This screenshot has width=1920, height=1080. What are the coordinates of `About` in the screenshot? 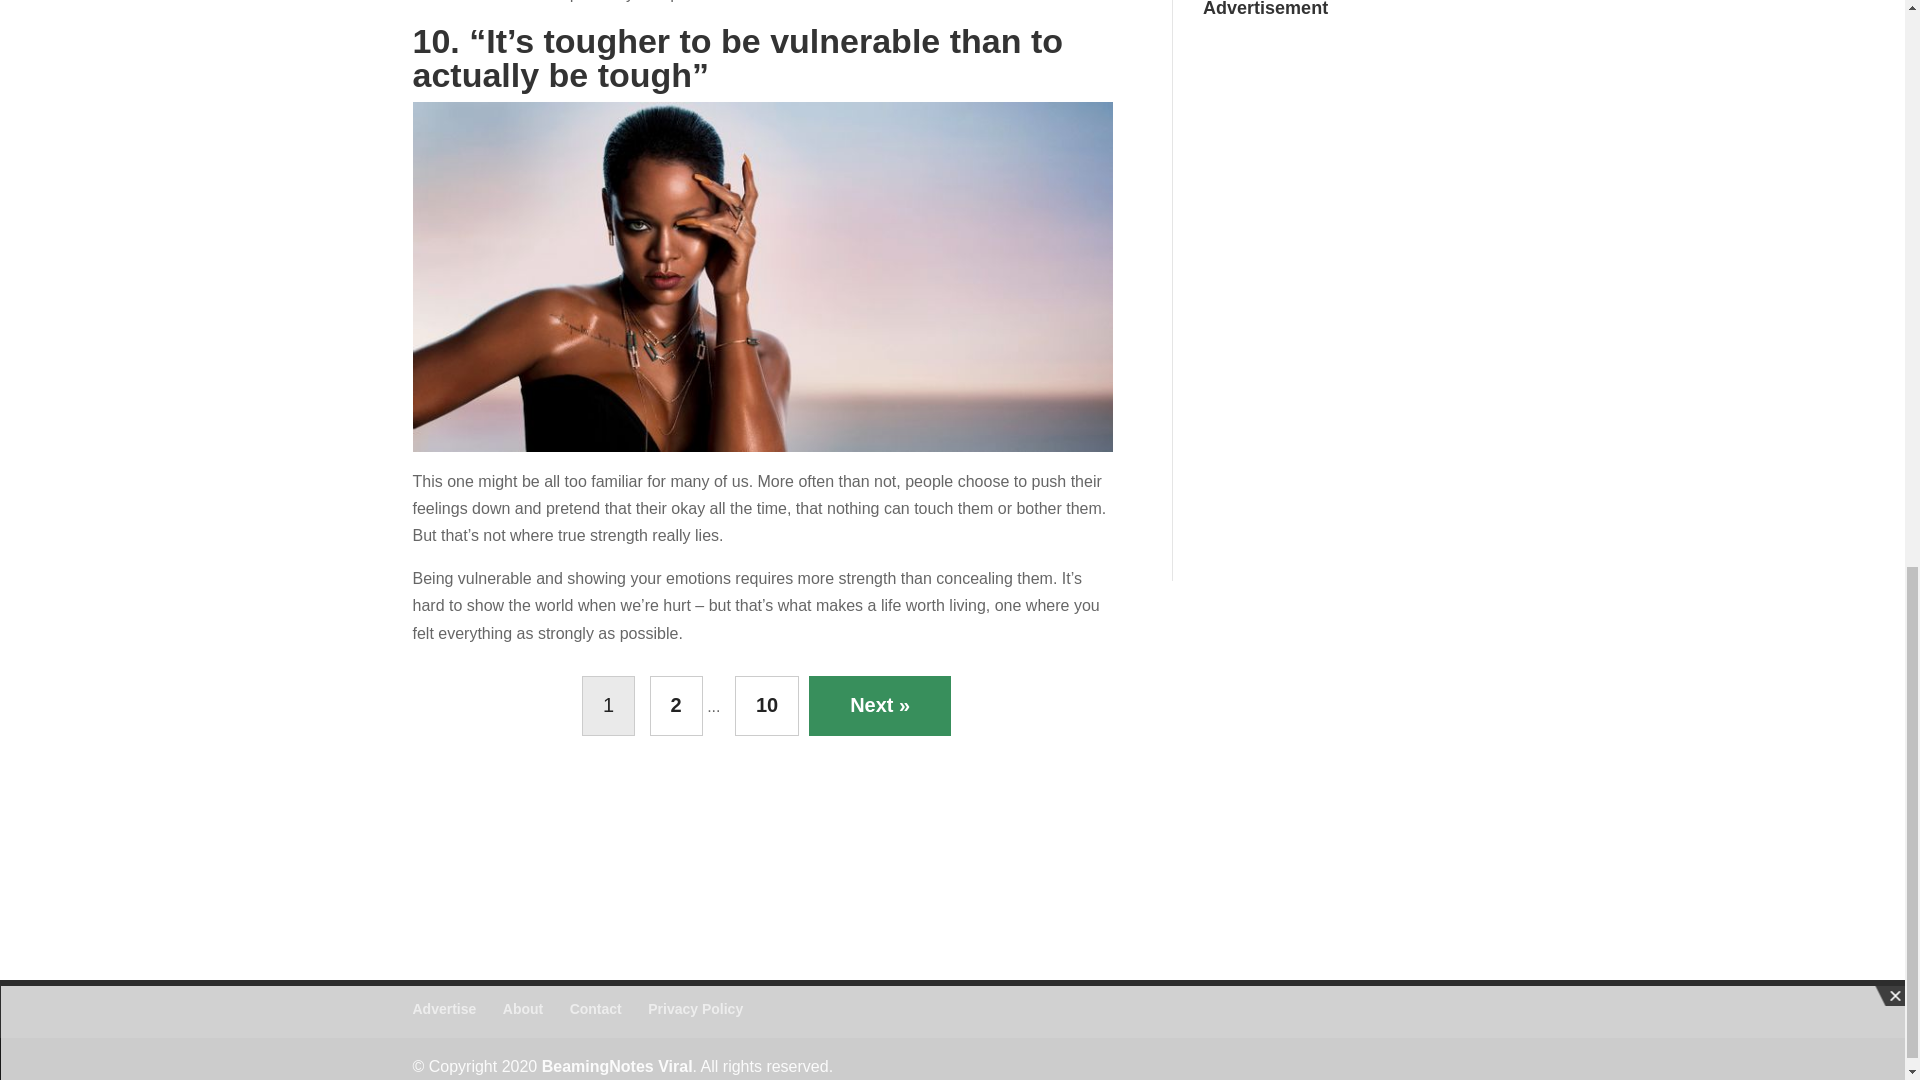 It's located at (523, 1009).